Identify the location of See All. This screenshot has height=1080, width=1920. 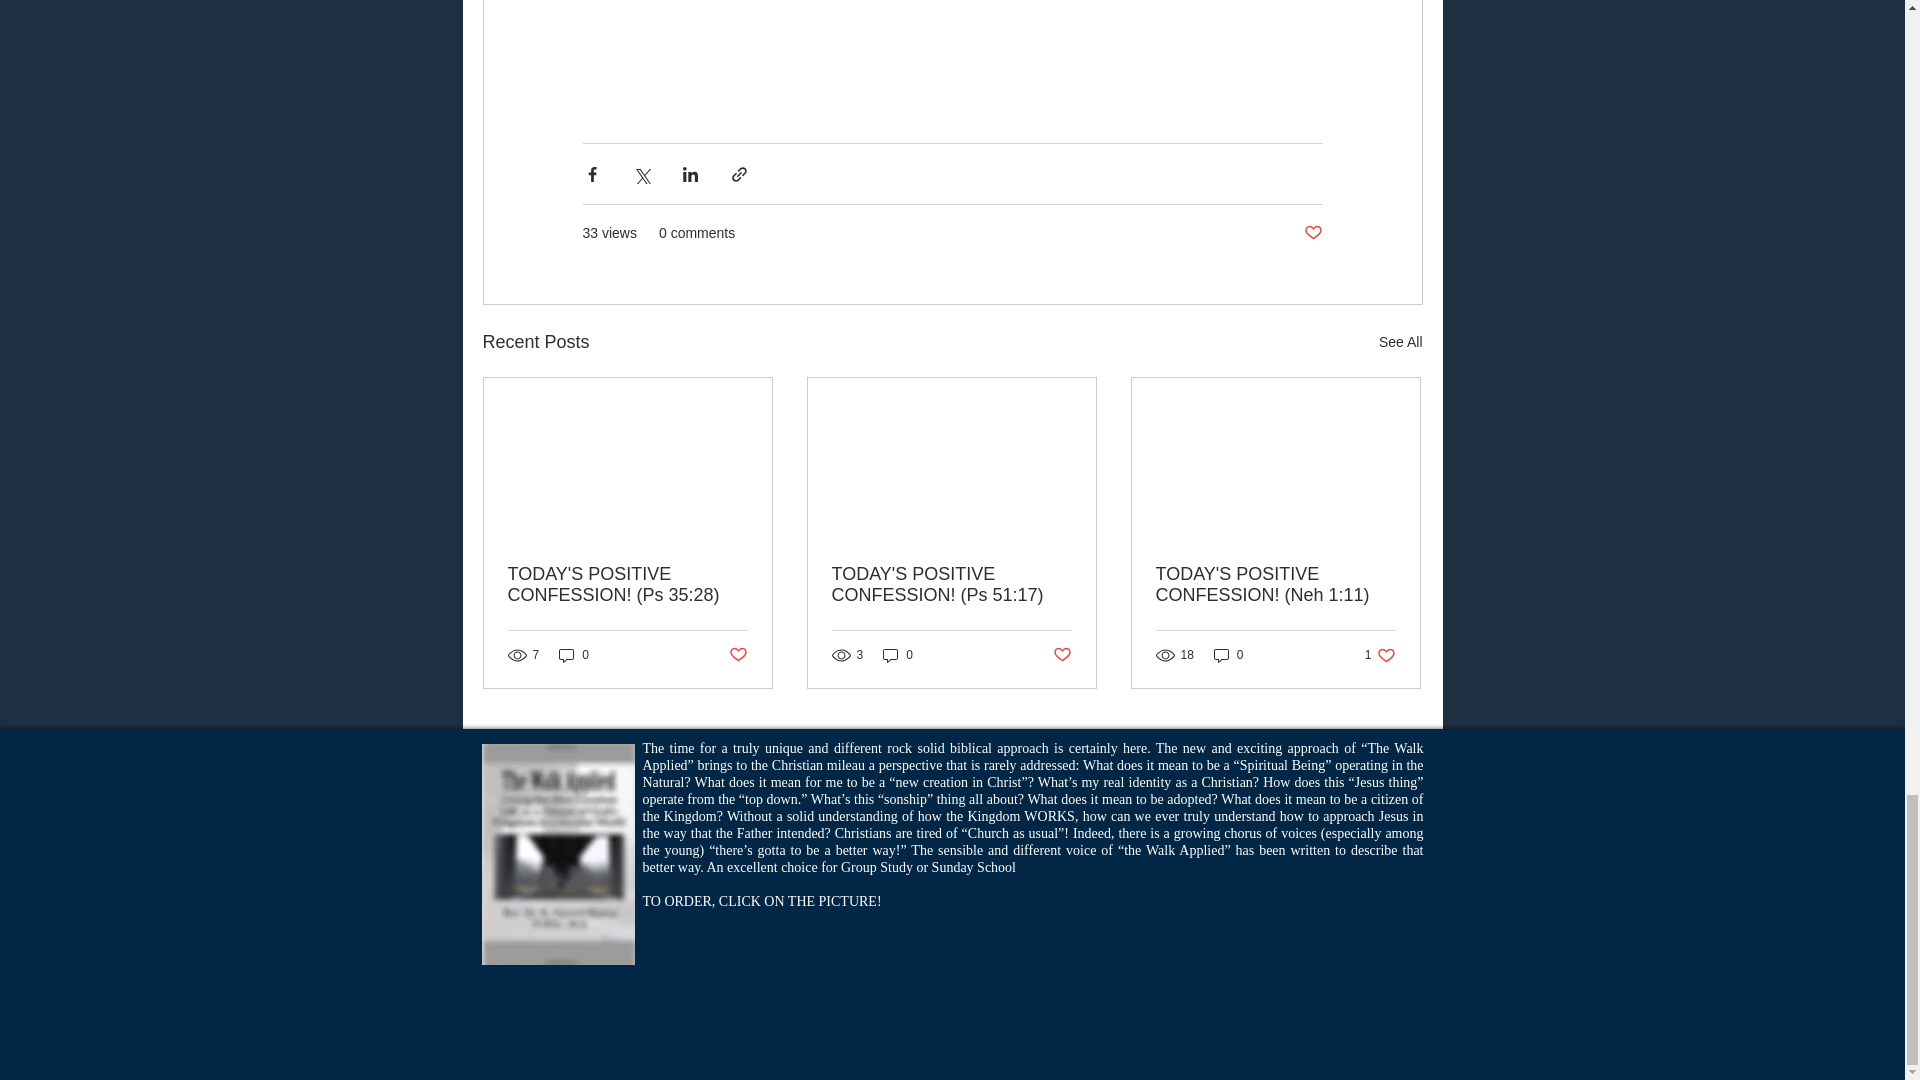
(1400, 342).